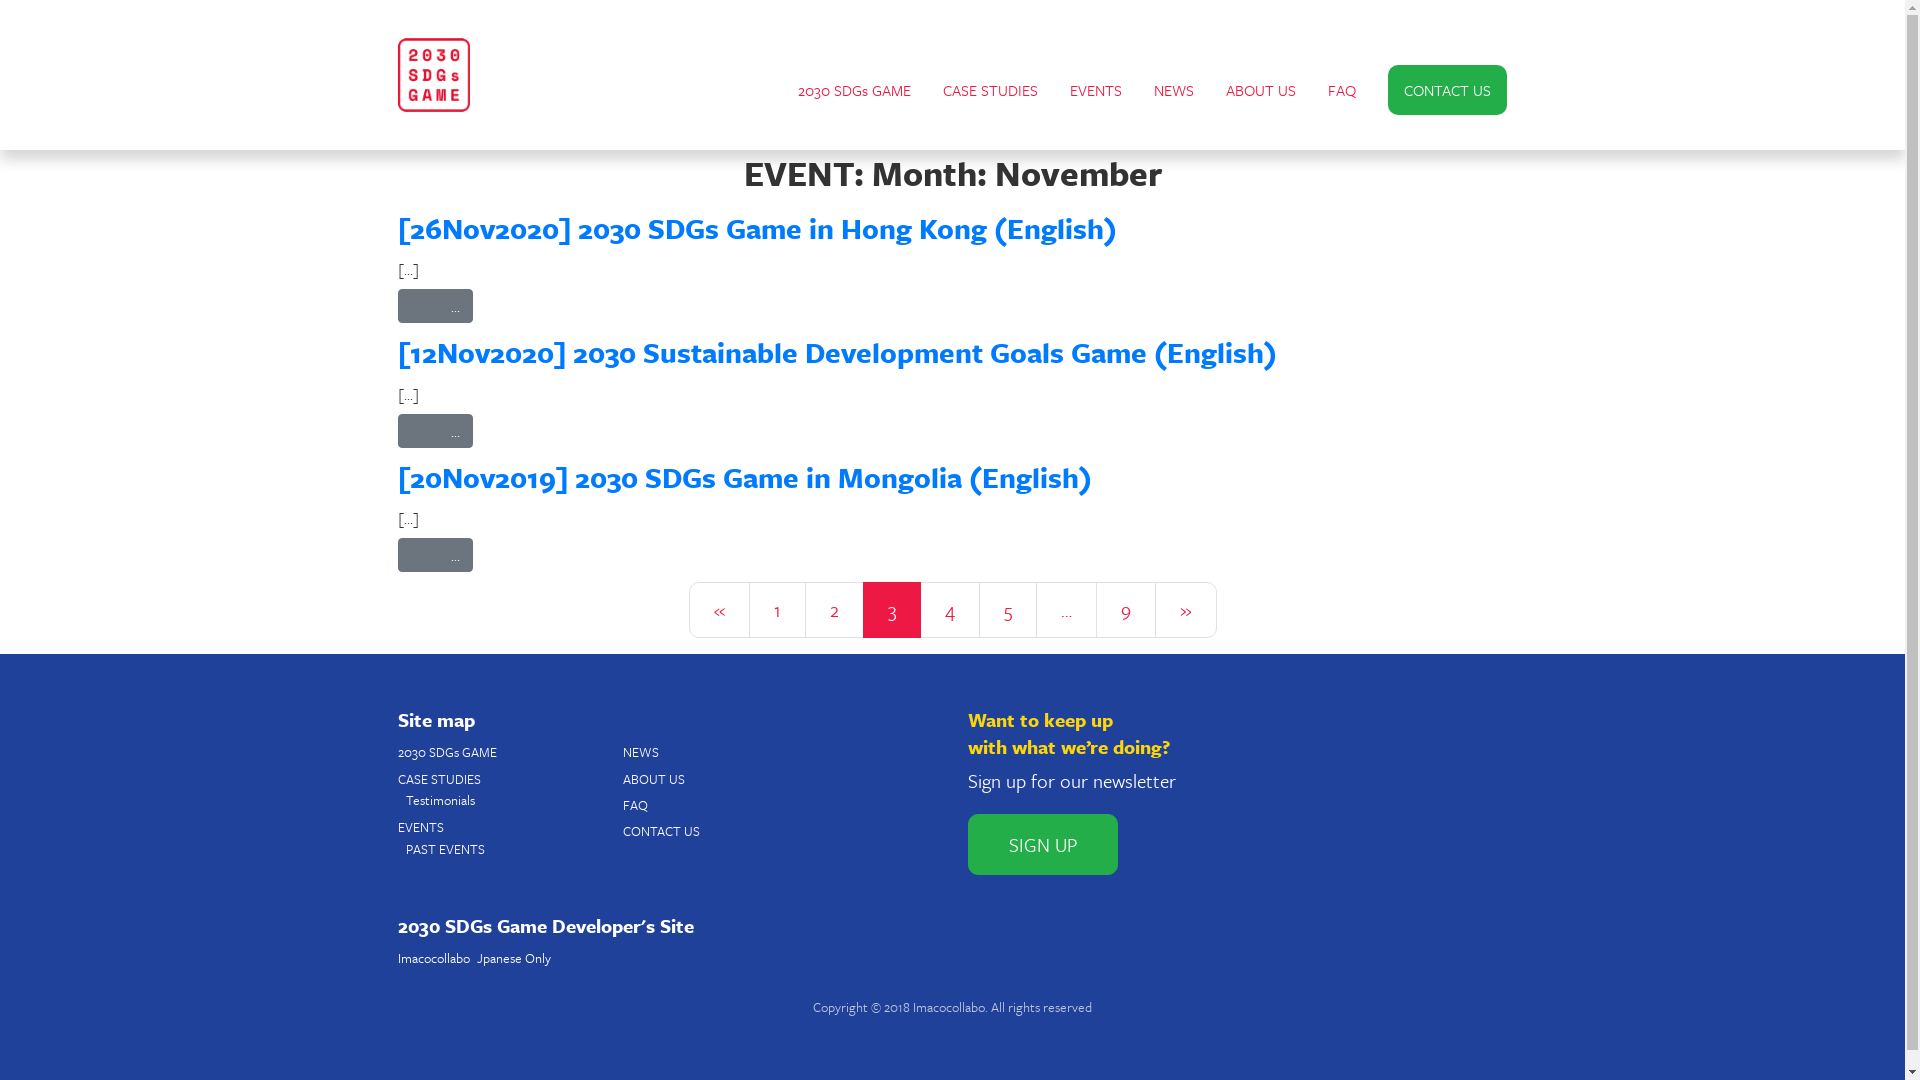  Describe the element at coordinates (1342, 90) in the screenshot. I see `FAQ` at that location.